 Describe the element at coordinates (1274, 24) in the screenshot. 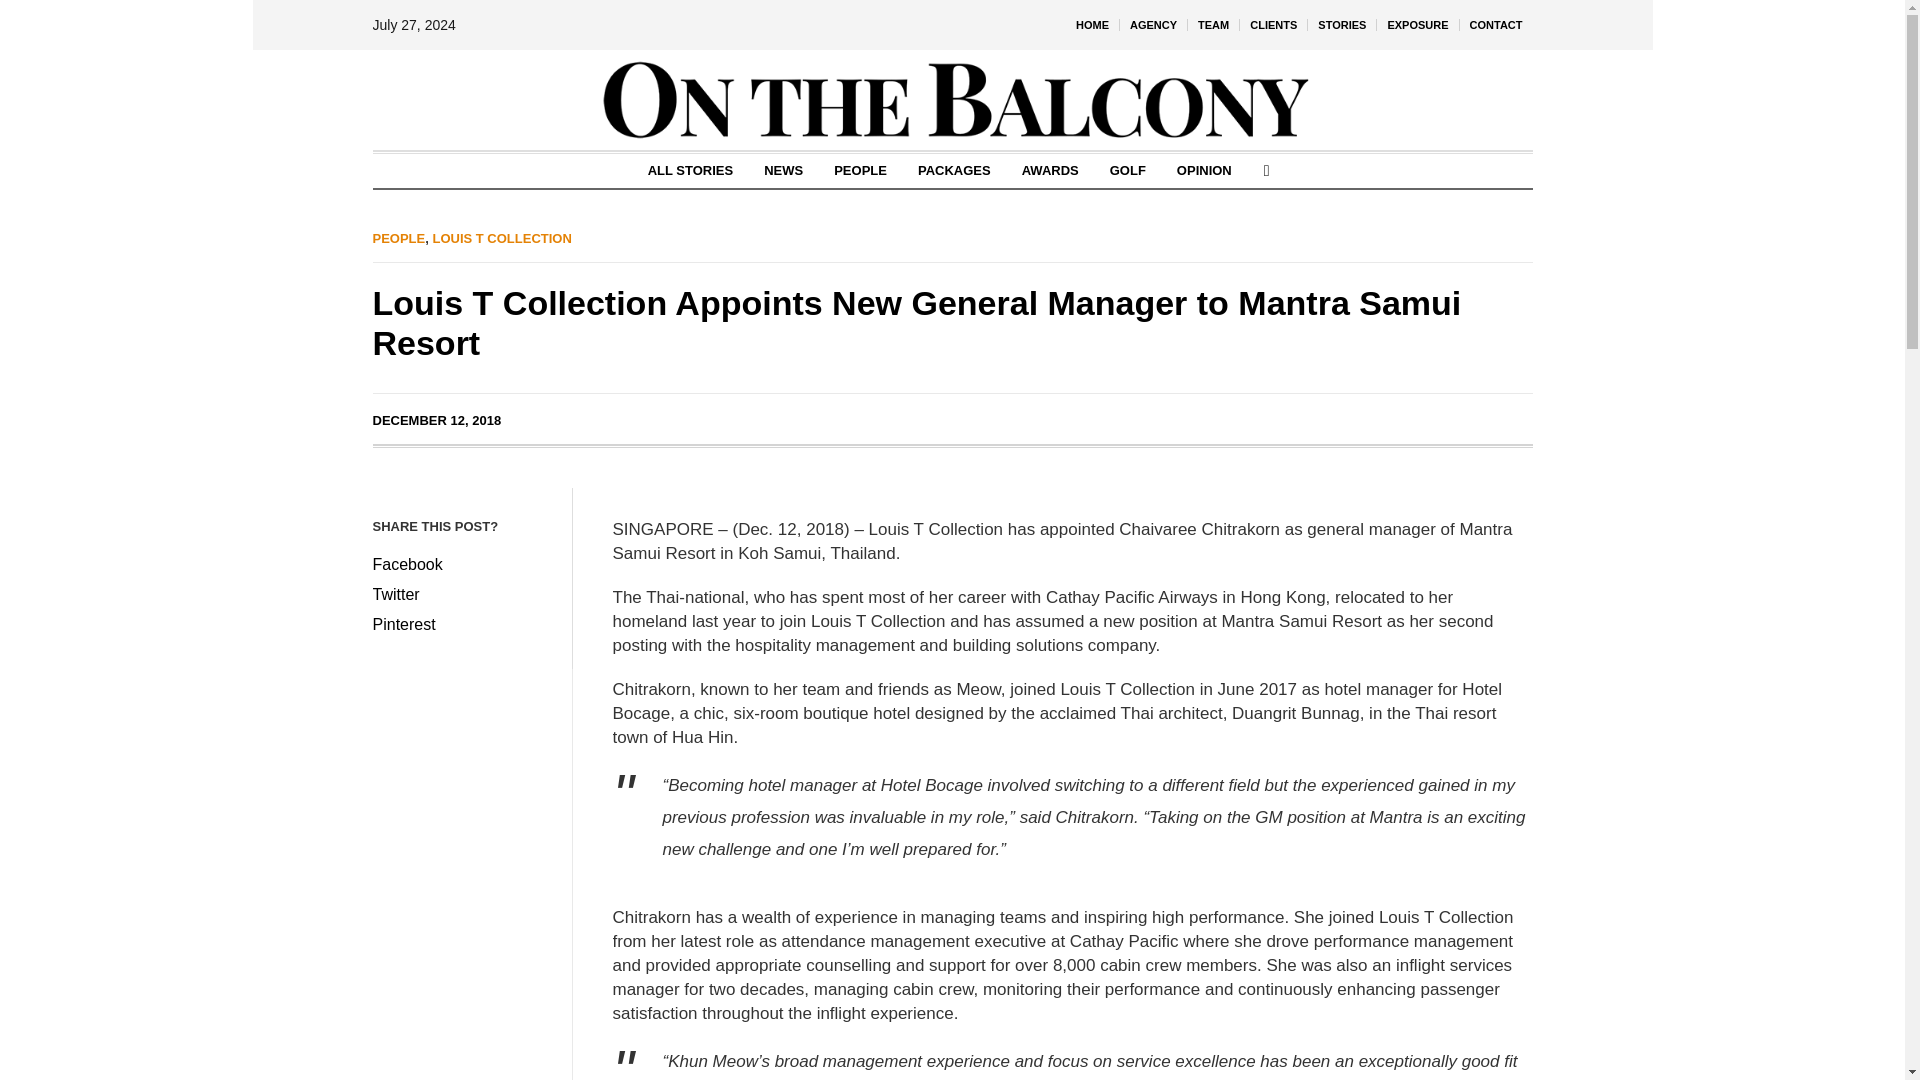

I see `CLIENTS` at that location.